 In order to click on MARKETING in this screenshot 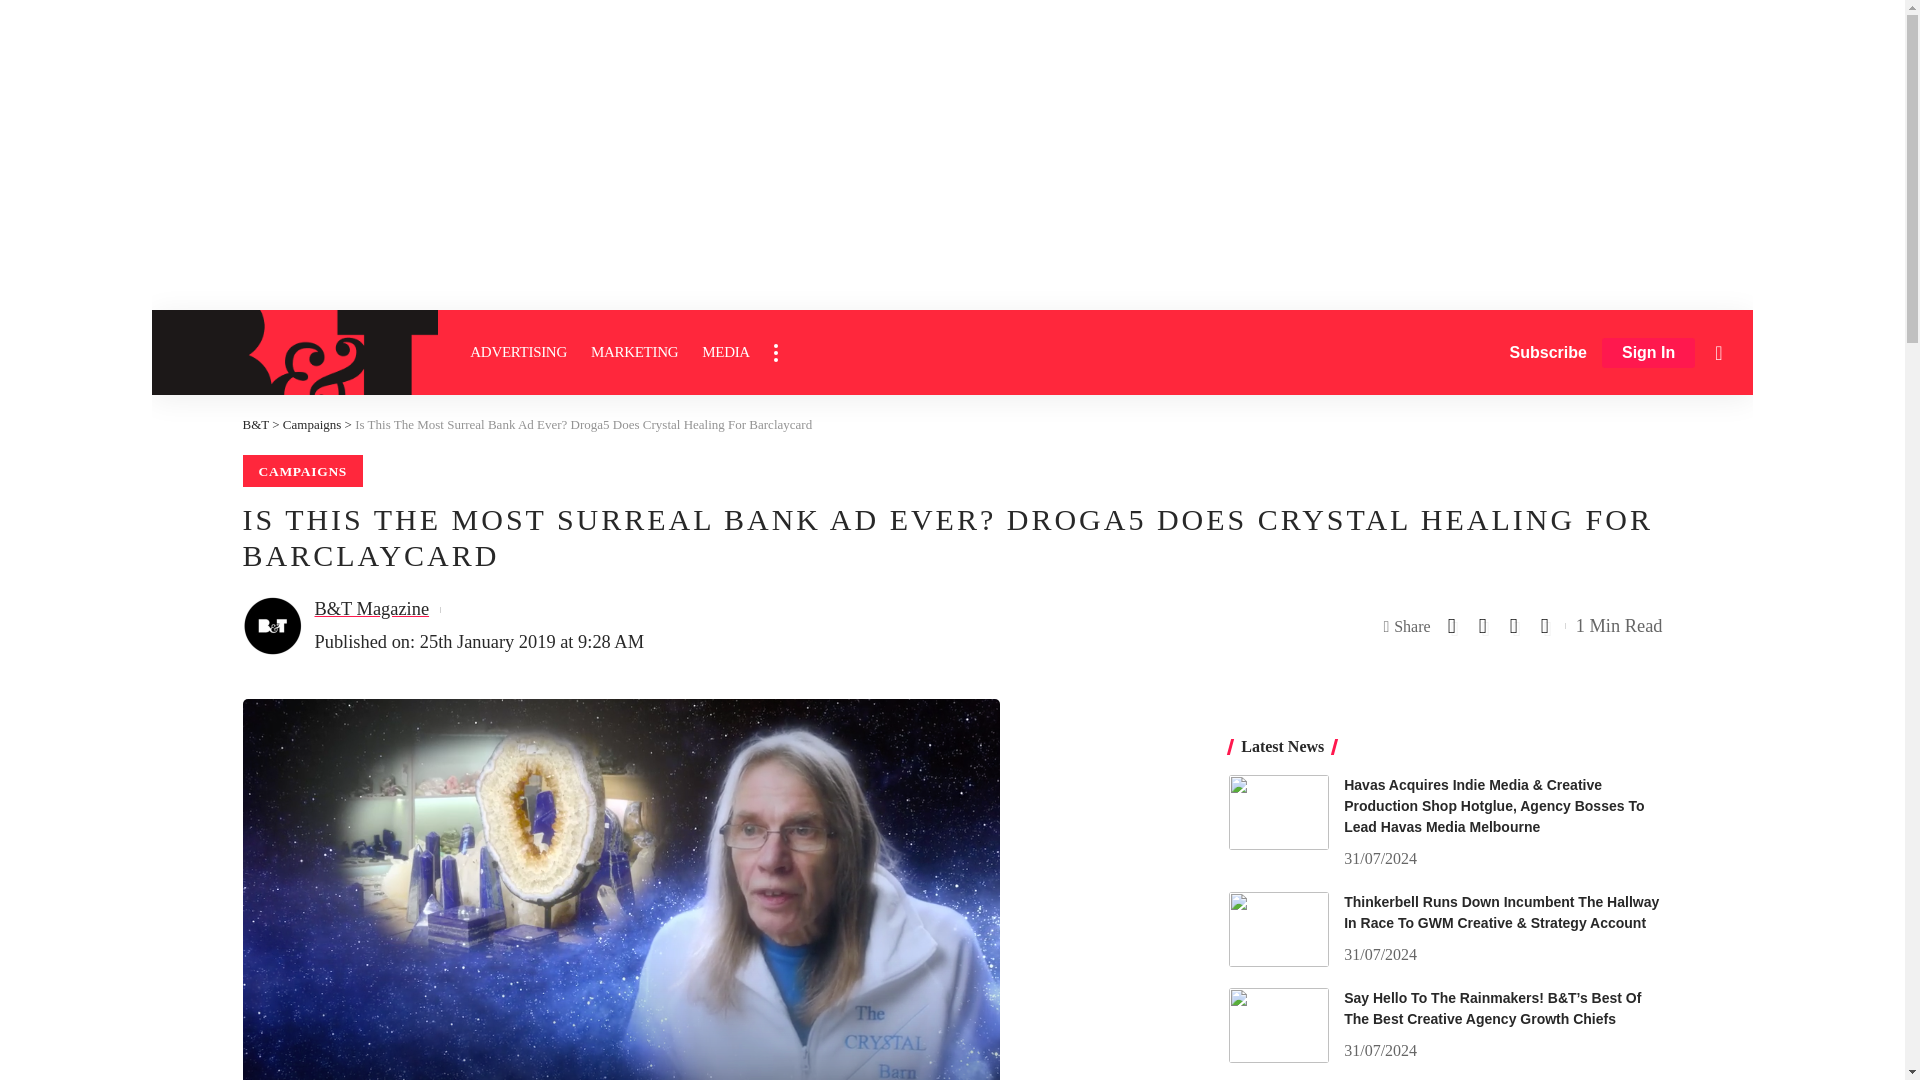, I will do `click(634, 352)`.